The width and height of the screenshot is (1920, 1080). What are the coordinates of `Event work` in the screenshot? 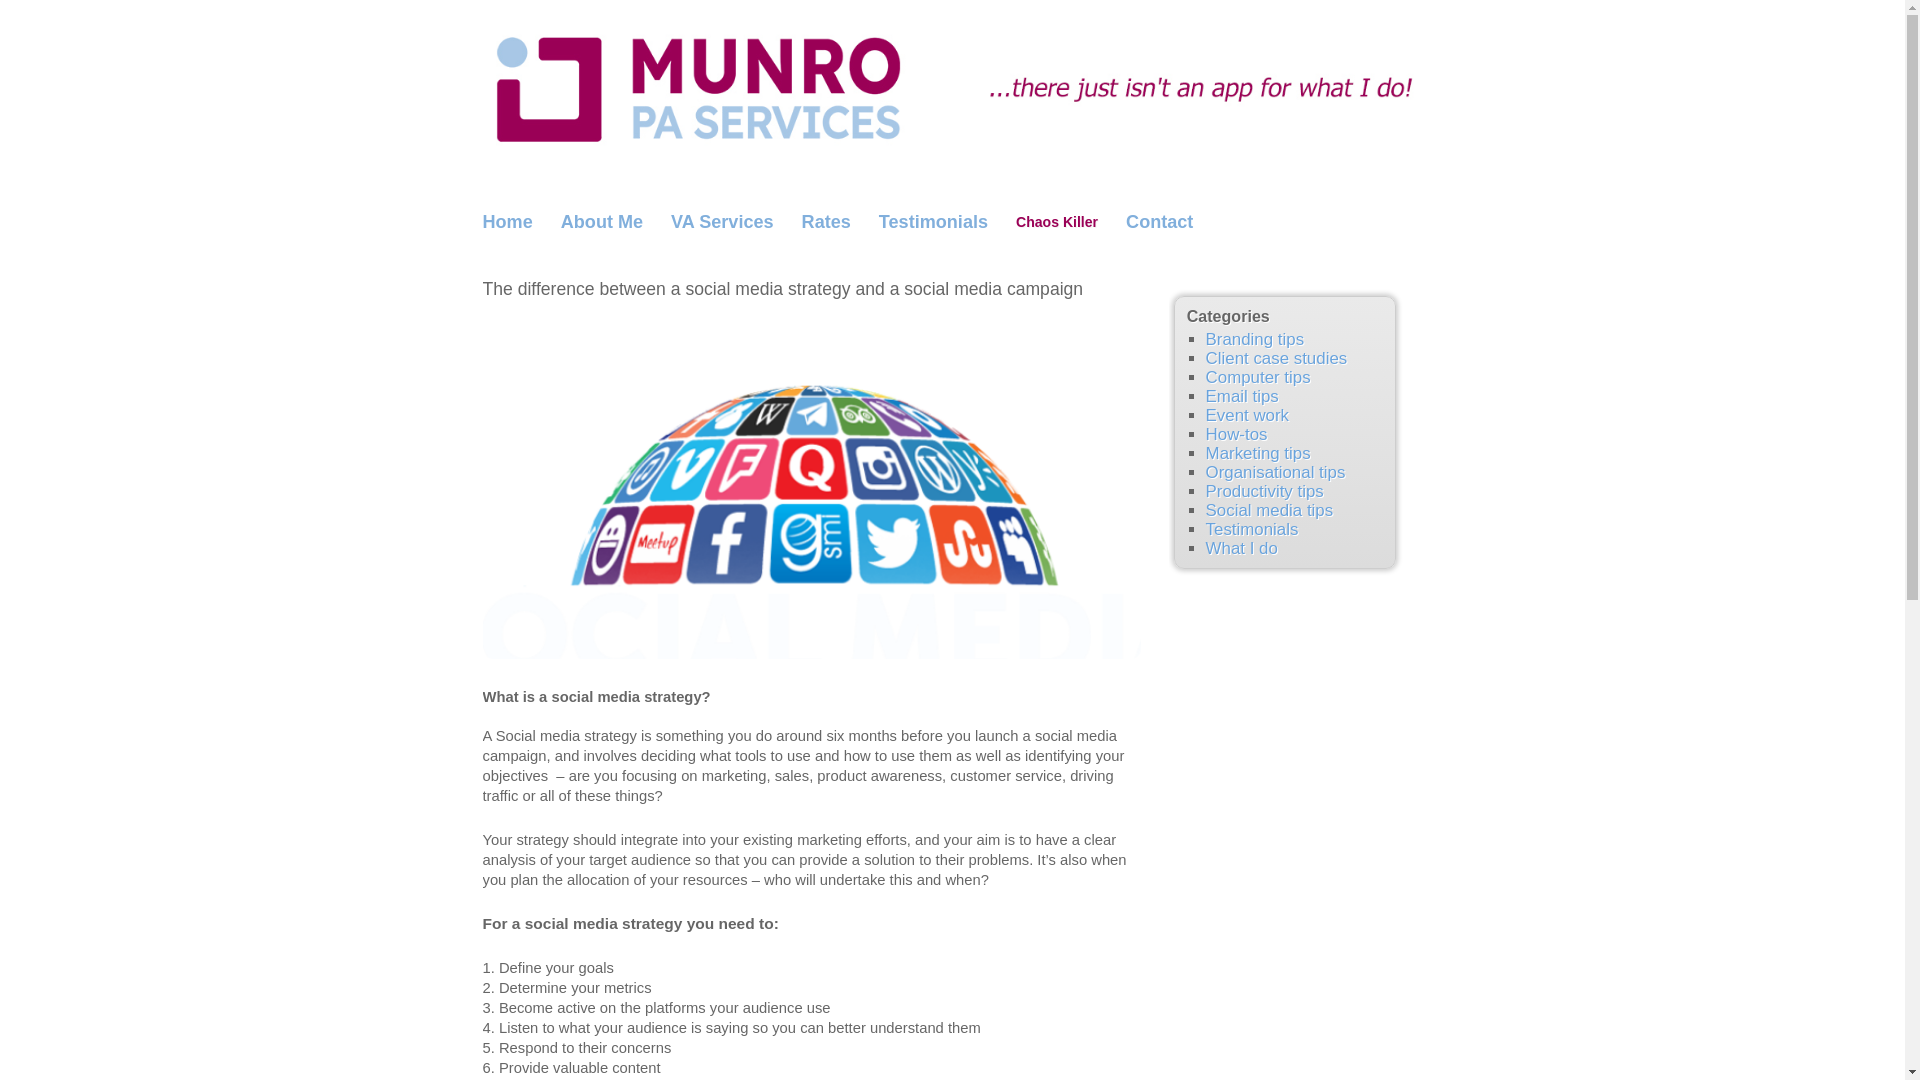 It's located at (1246, 416).